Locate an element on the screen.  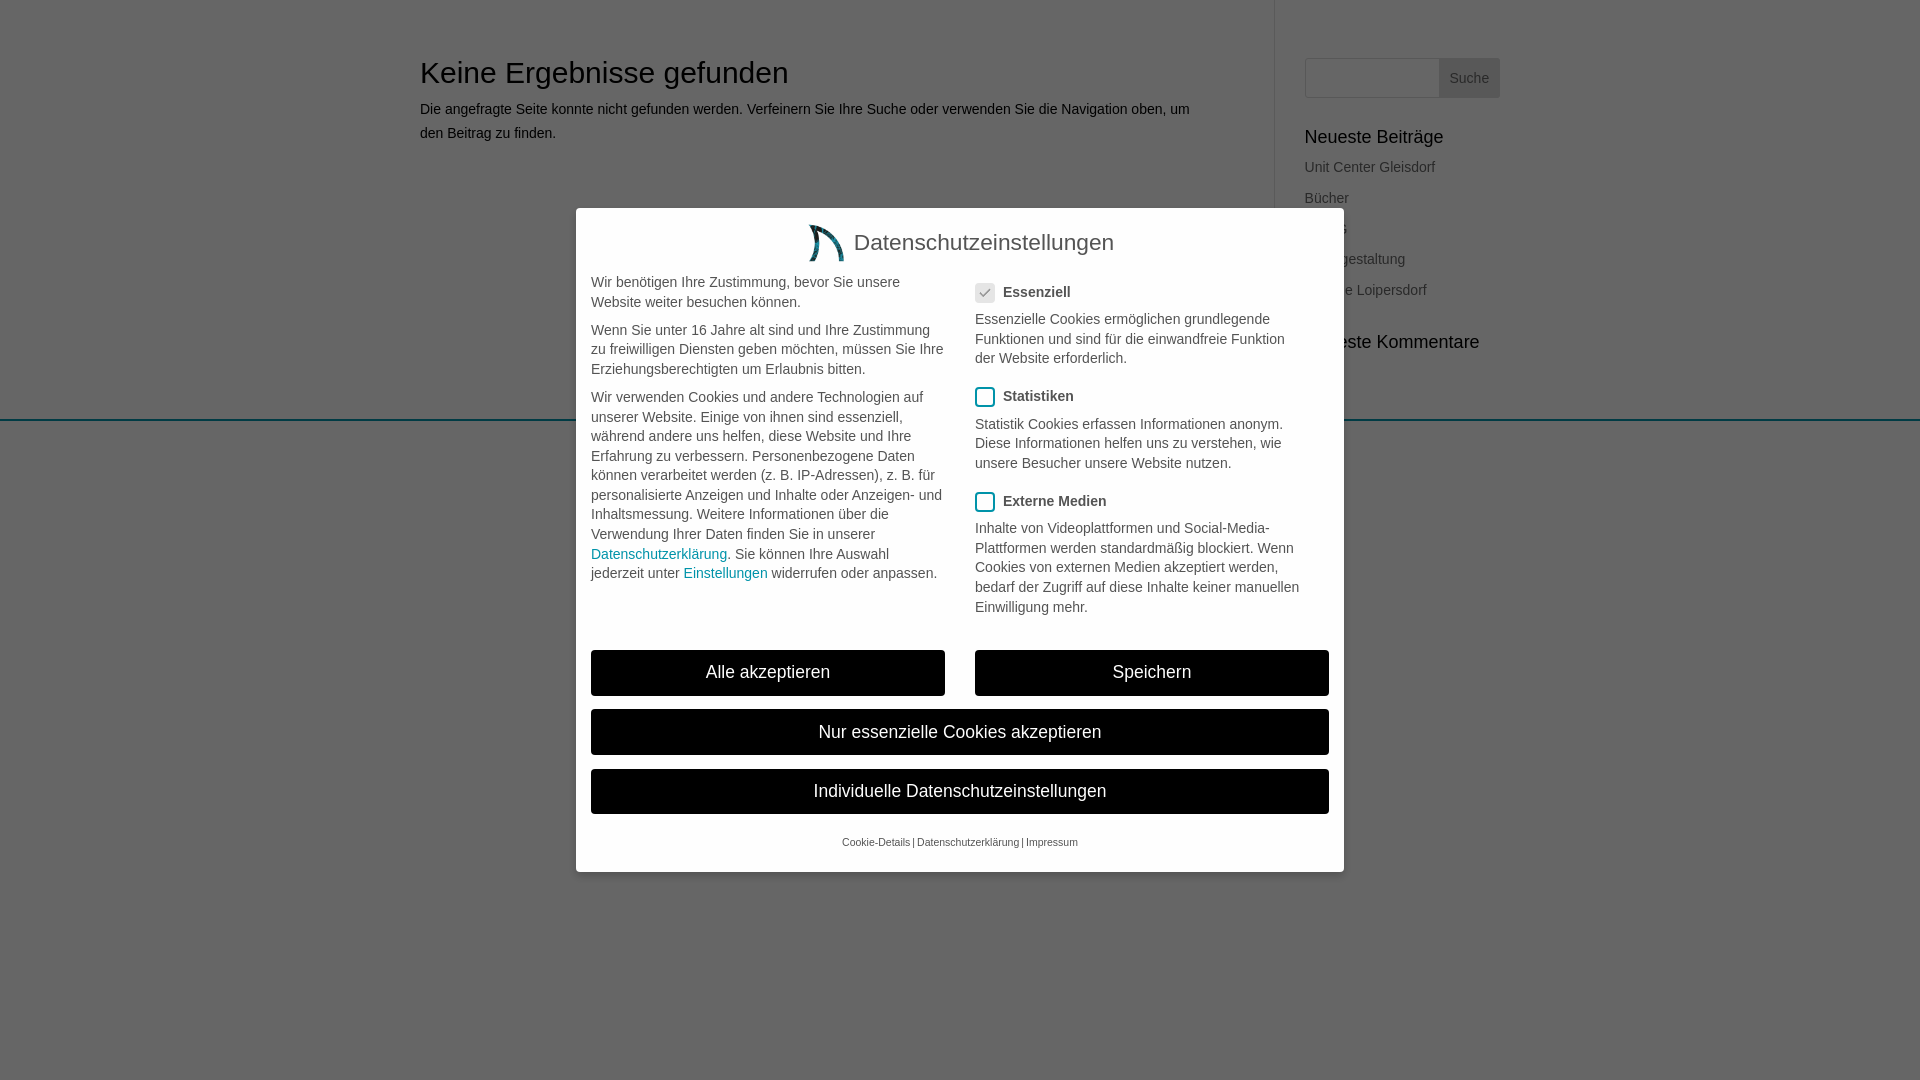
Suche is located at coordinates (1470, 78).